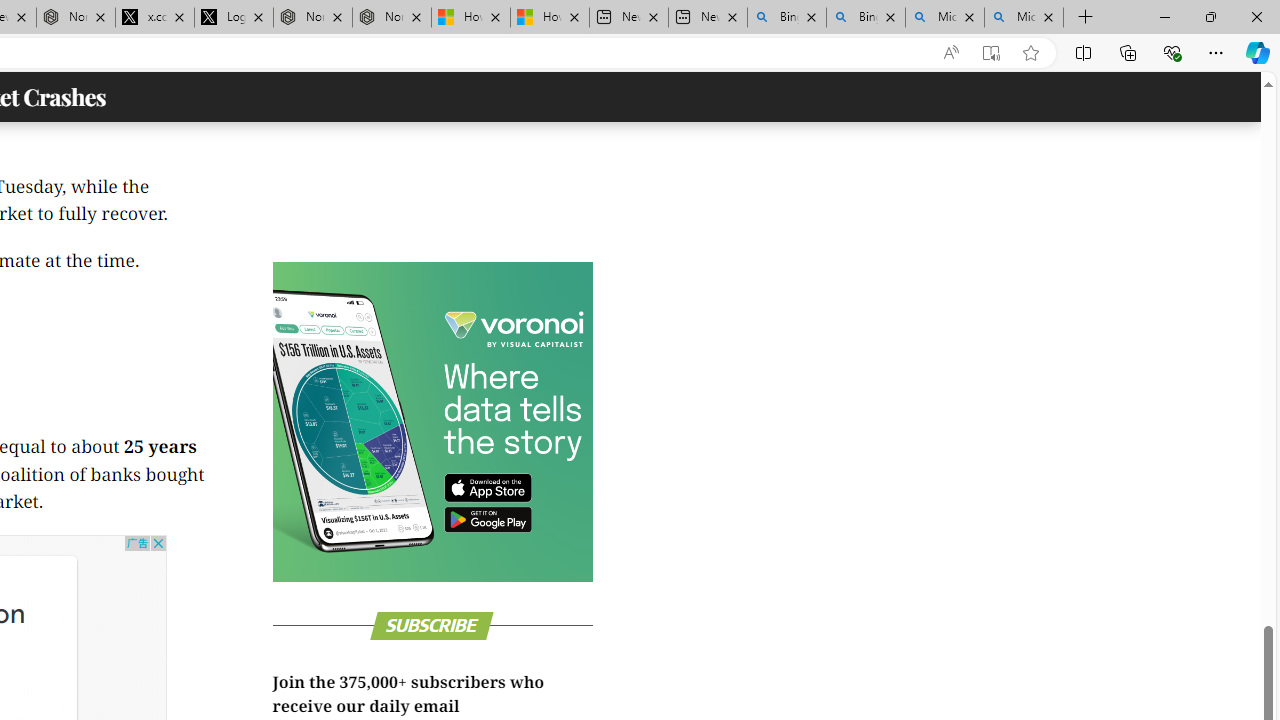 This screenshot has width=1280, height=720. Describe the element at coordinates (1226, 317) in the screenshot. I see `Privacy` at that location.